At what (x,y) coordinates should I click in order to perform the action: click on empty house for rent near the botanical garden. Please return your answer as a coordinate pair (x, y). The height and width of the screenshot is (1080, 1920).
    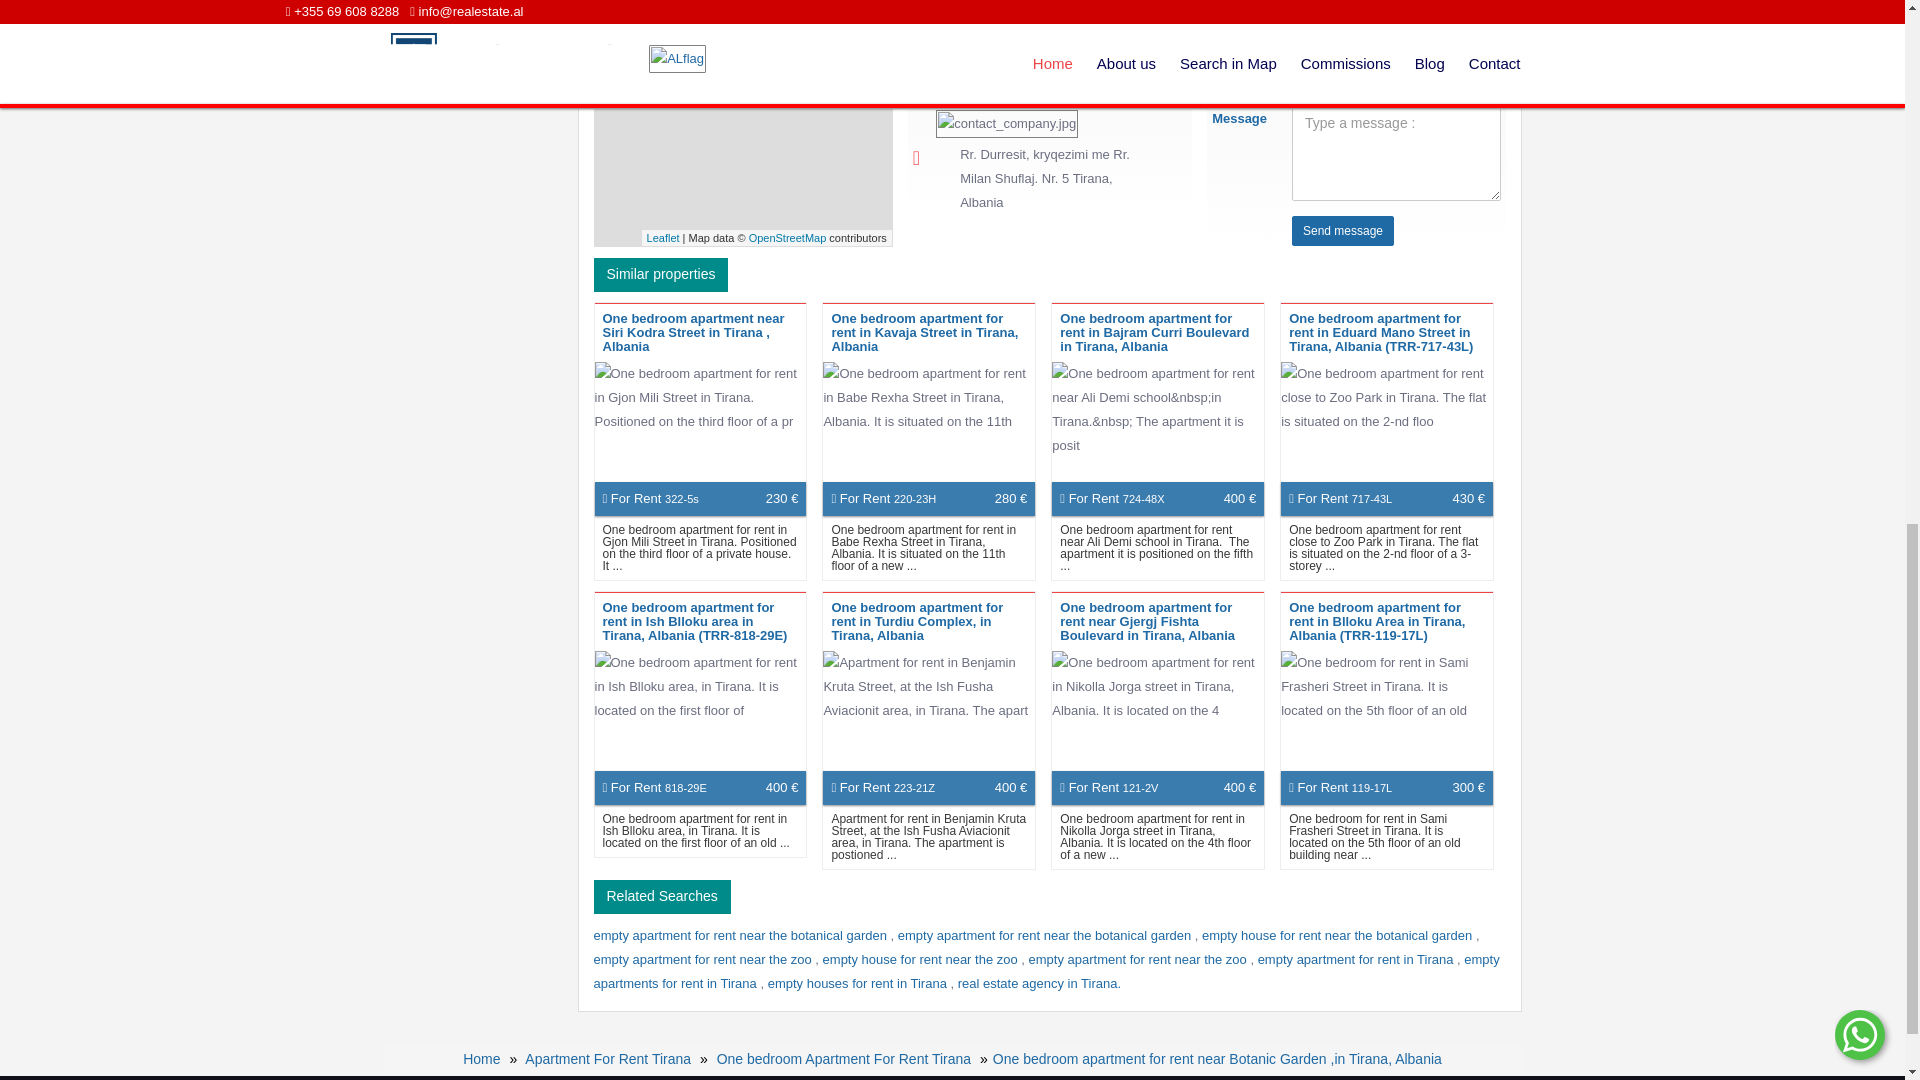
    Looking at the image, I should click on (1338, 934).